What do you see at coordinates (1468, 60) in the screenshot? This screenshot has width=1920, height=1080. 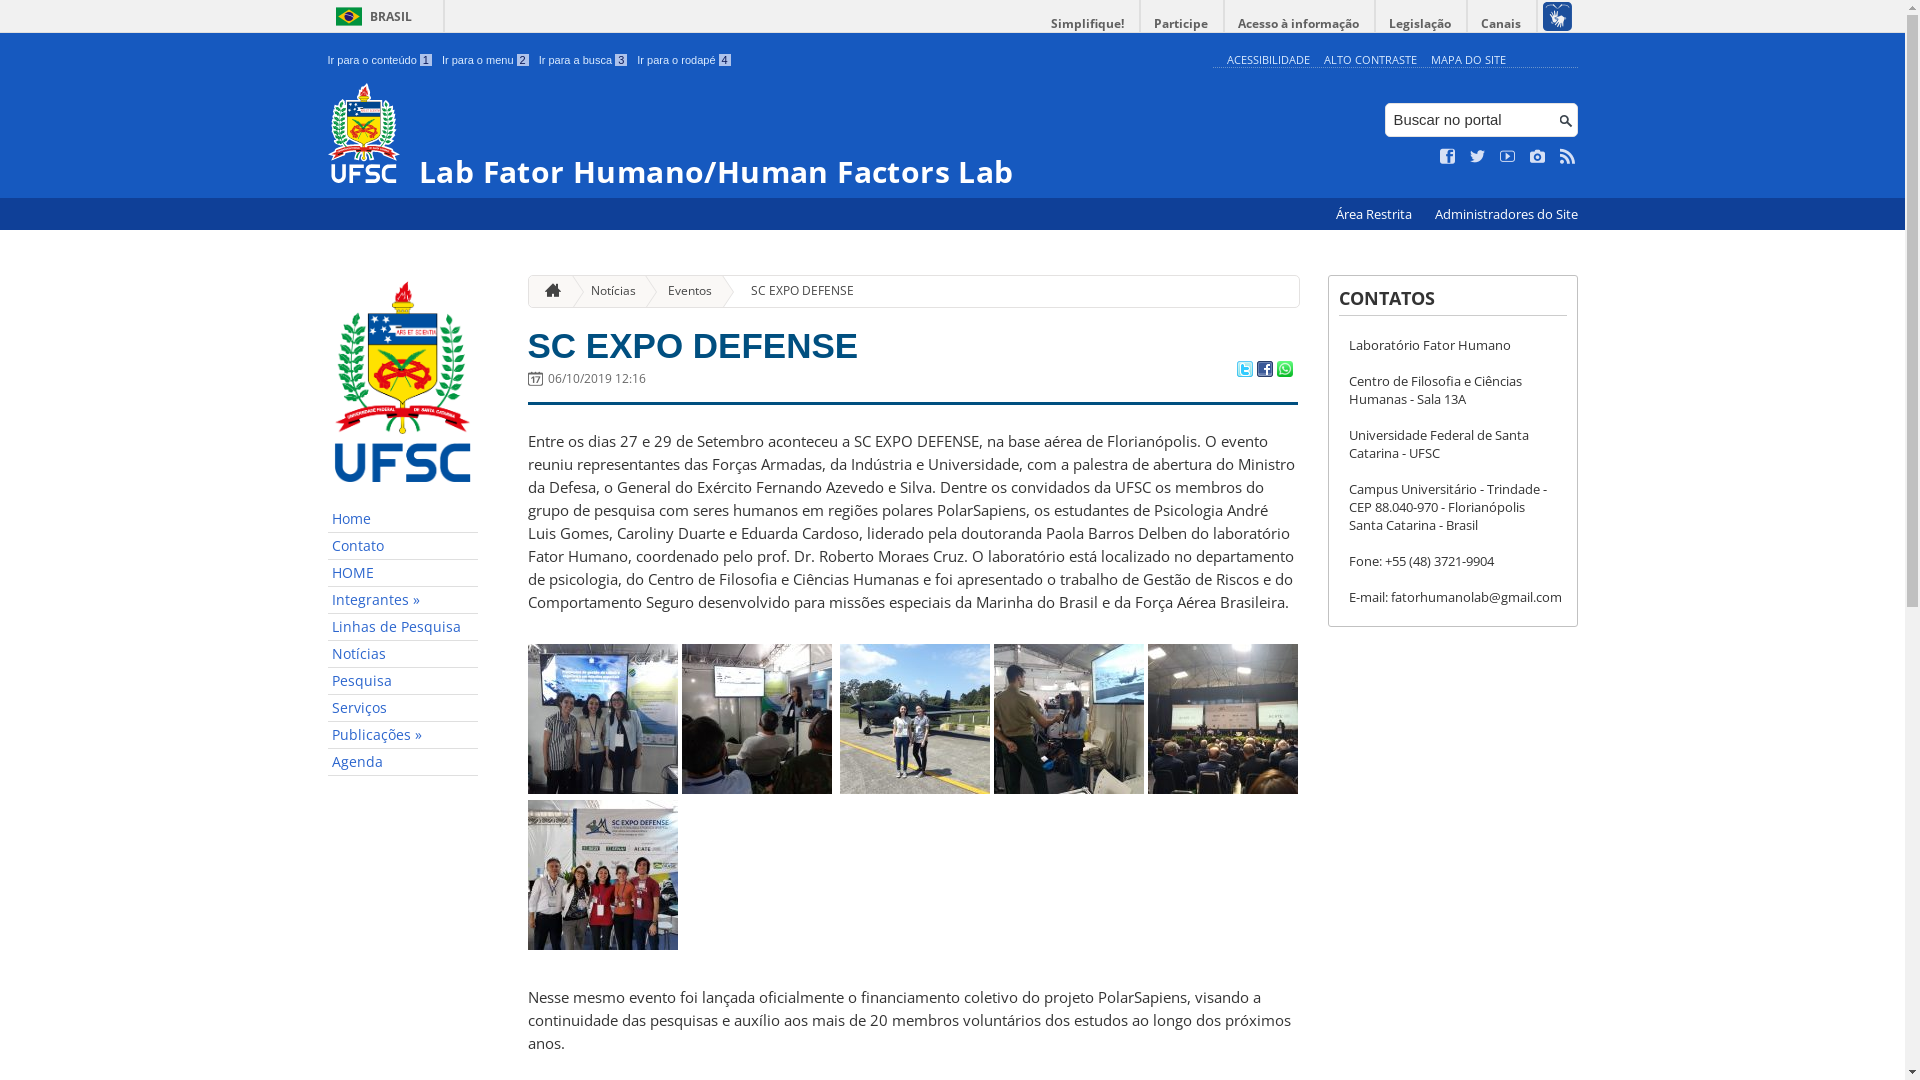 I see `MAPA DO SITE` at bounding box center [1468, 60].